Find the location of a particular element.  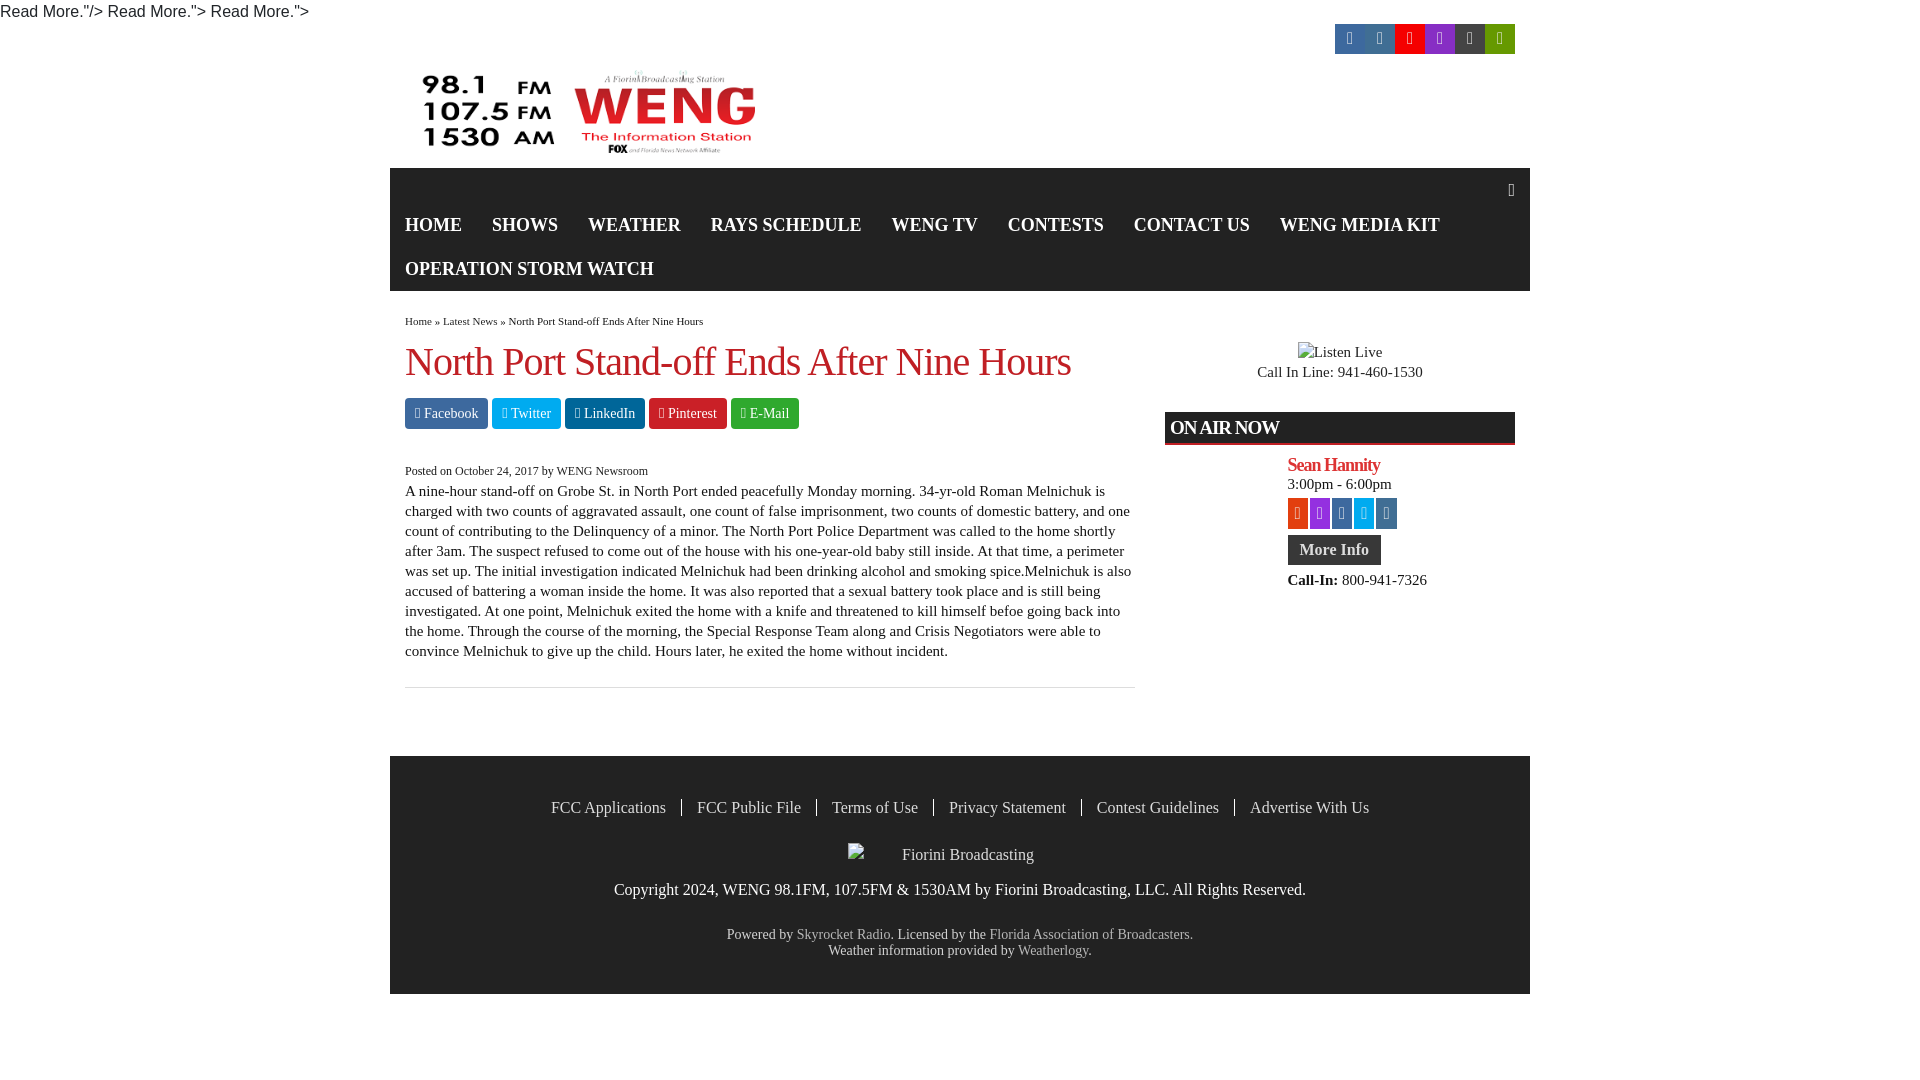

OPERATION STORM WATCH is located at coordinates (528, 268).